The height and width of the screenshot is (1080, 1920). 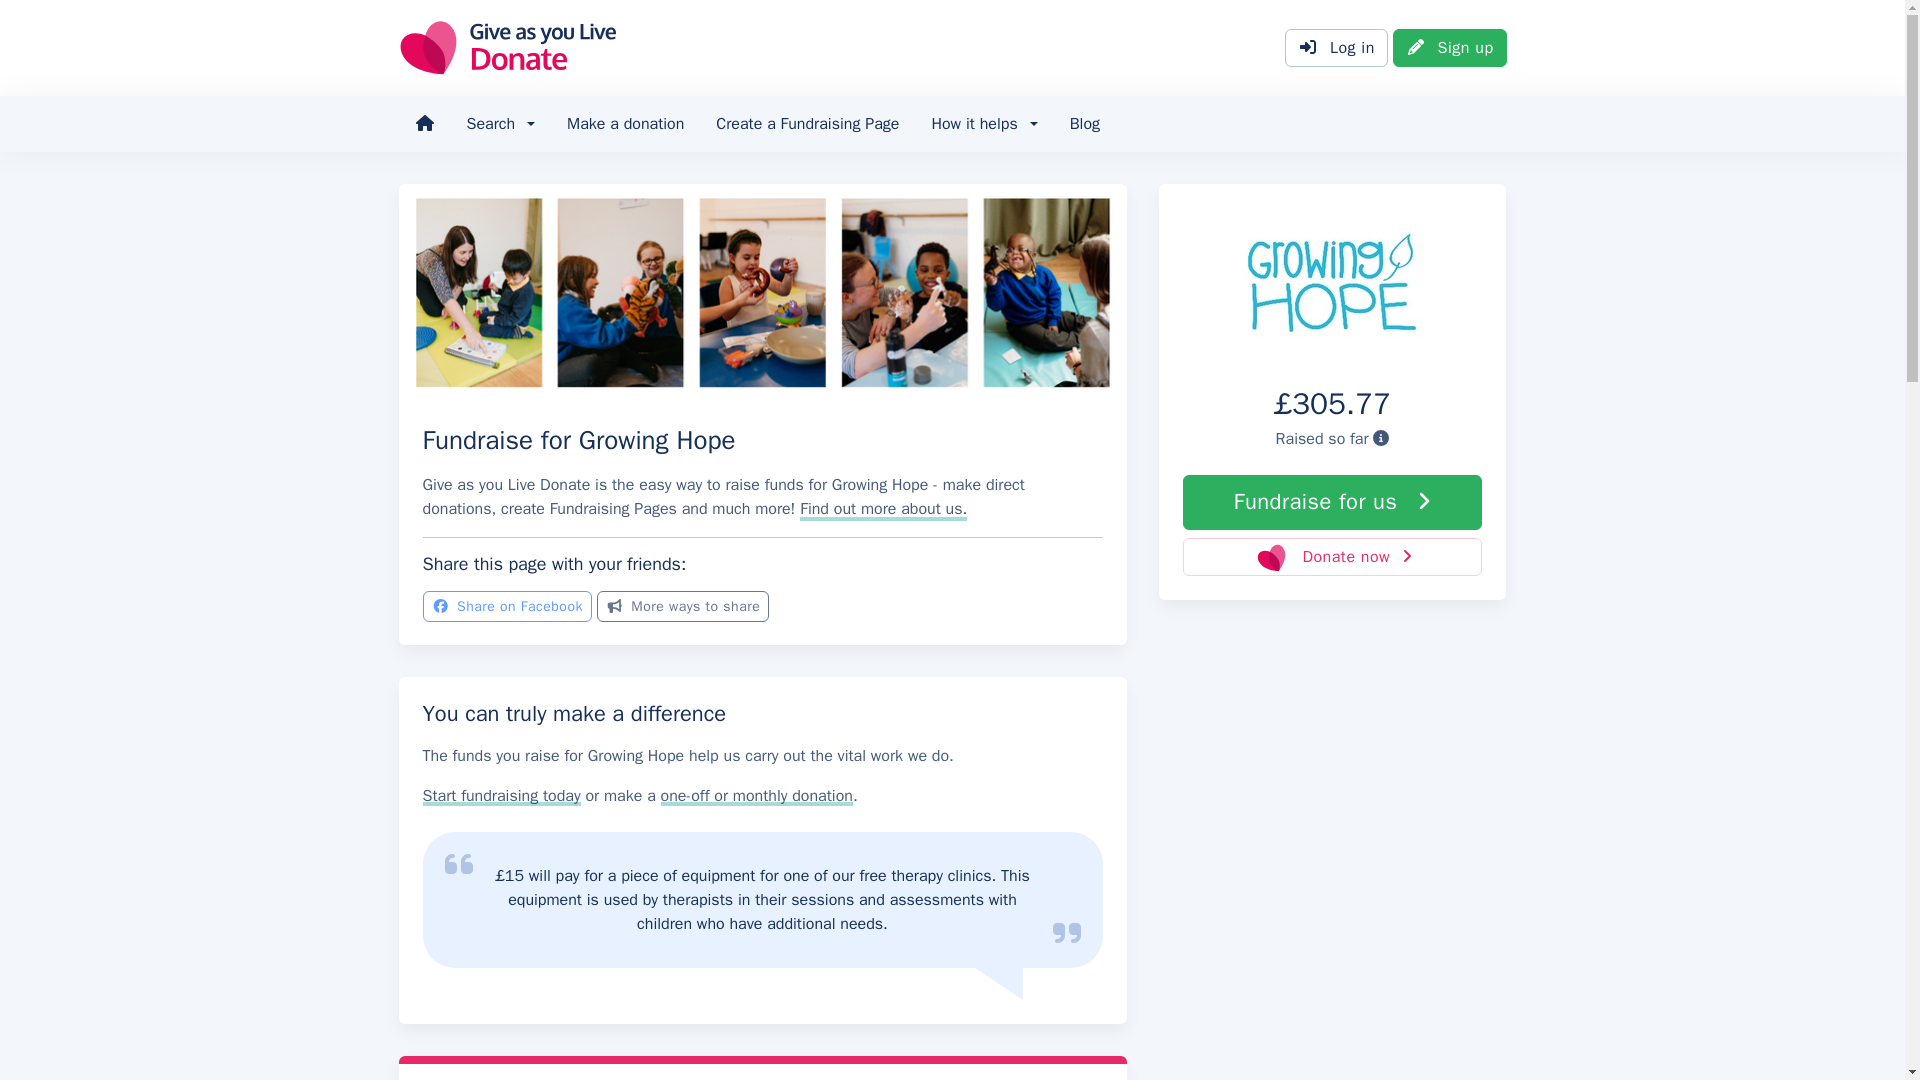 I want to click on Find out more about us., so click(x=884, y=508).